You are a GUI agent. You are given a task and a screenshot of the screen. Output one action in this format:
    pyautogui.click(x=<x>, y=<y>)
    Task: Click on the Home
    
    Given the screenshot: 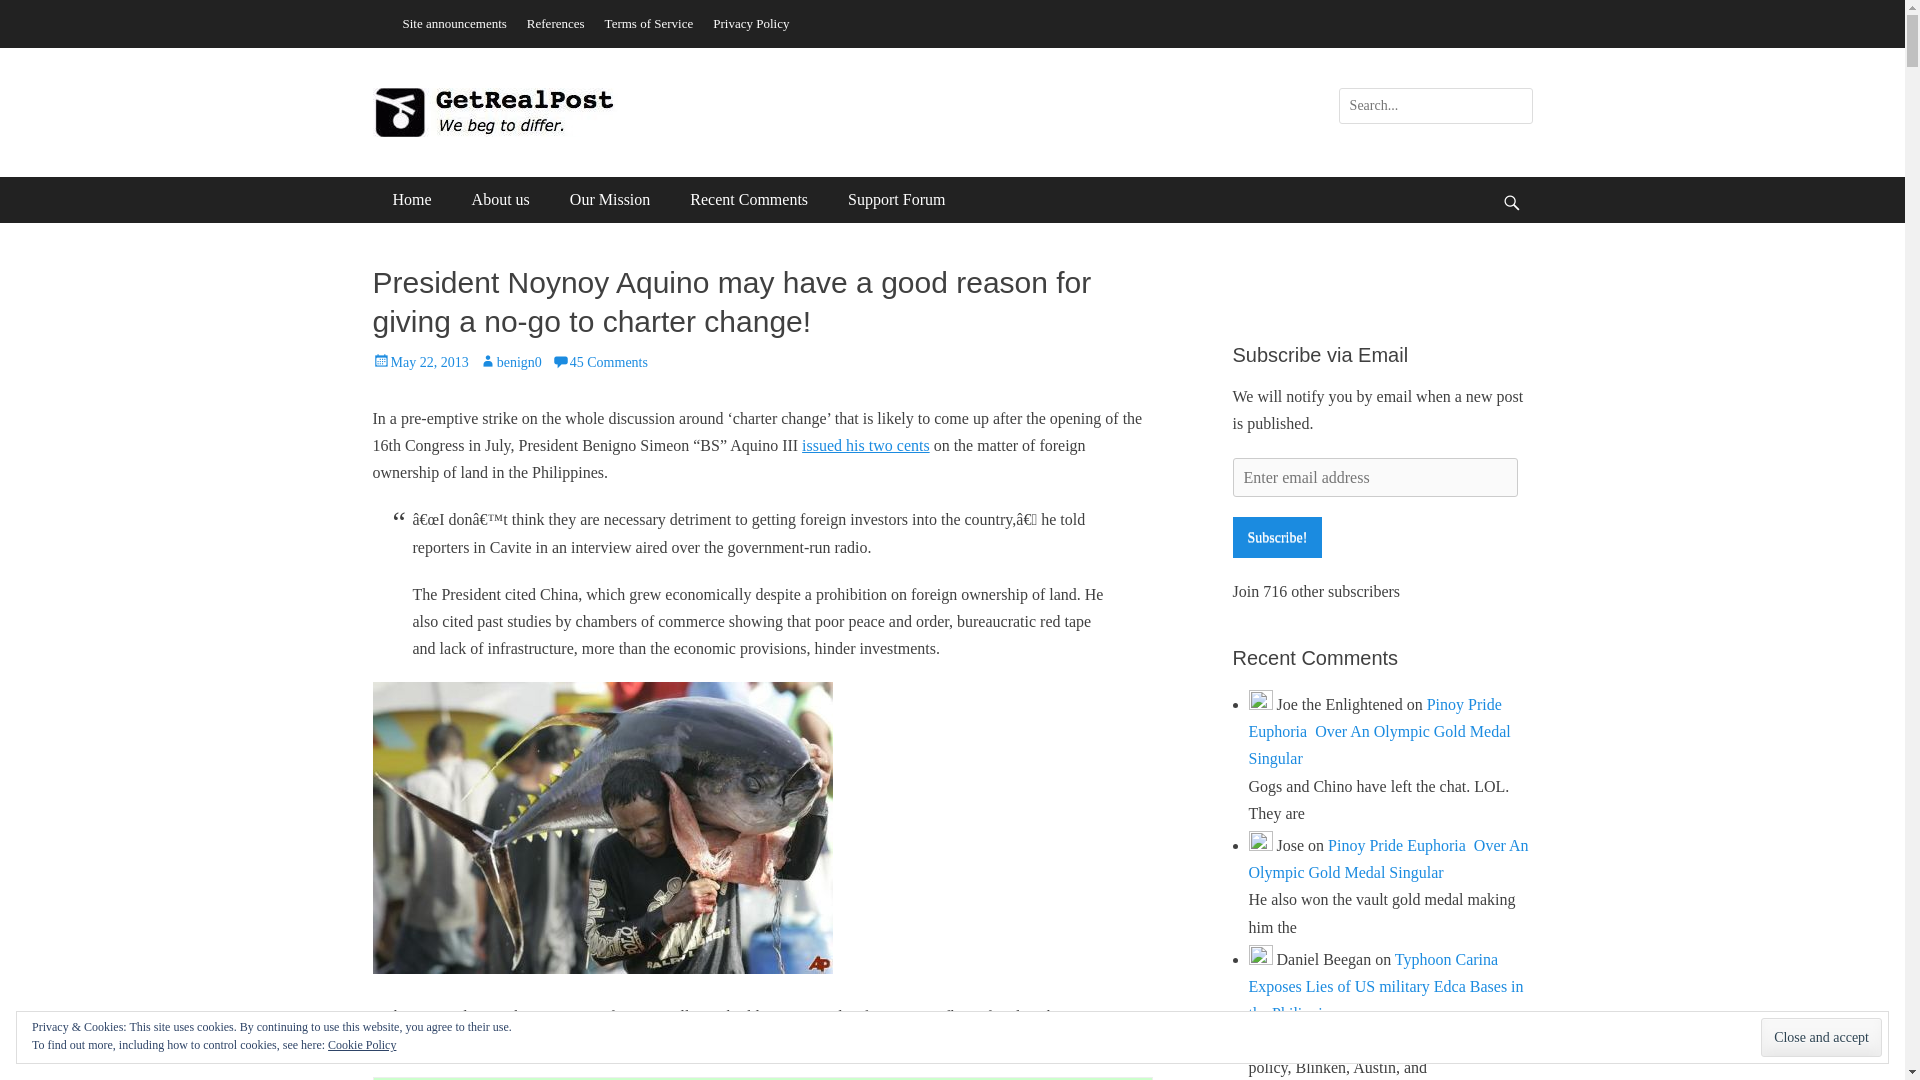 What is the action you would take?
    pyautogui.click(x=412, y=200)
    